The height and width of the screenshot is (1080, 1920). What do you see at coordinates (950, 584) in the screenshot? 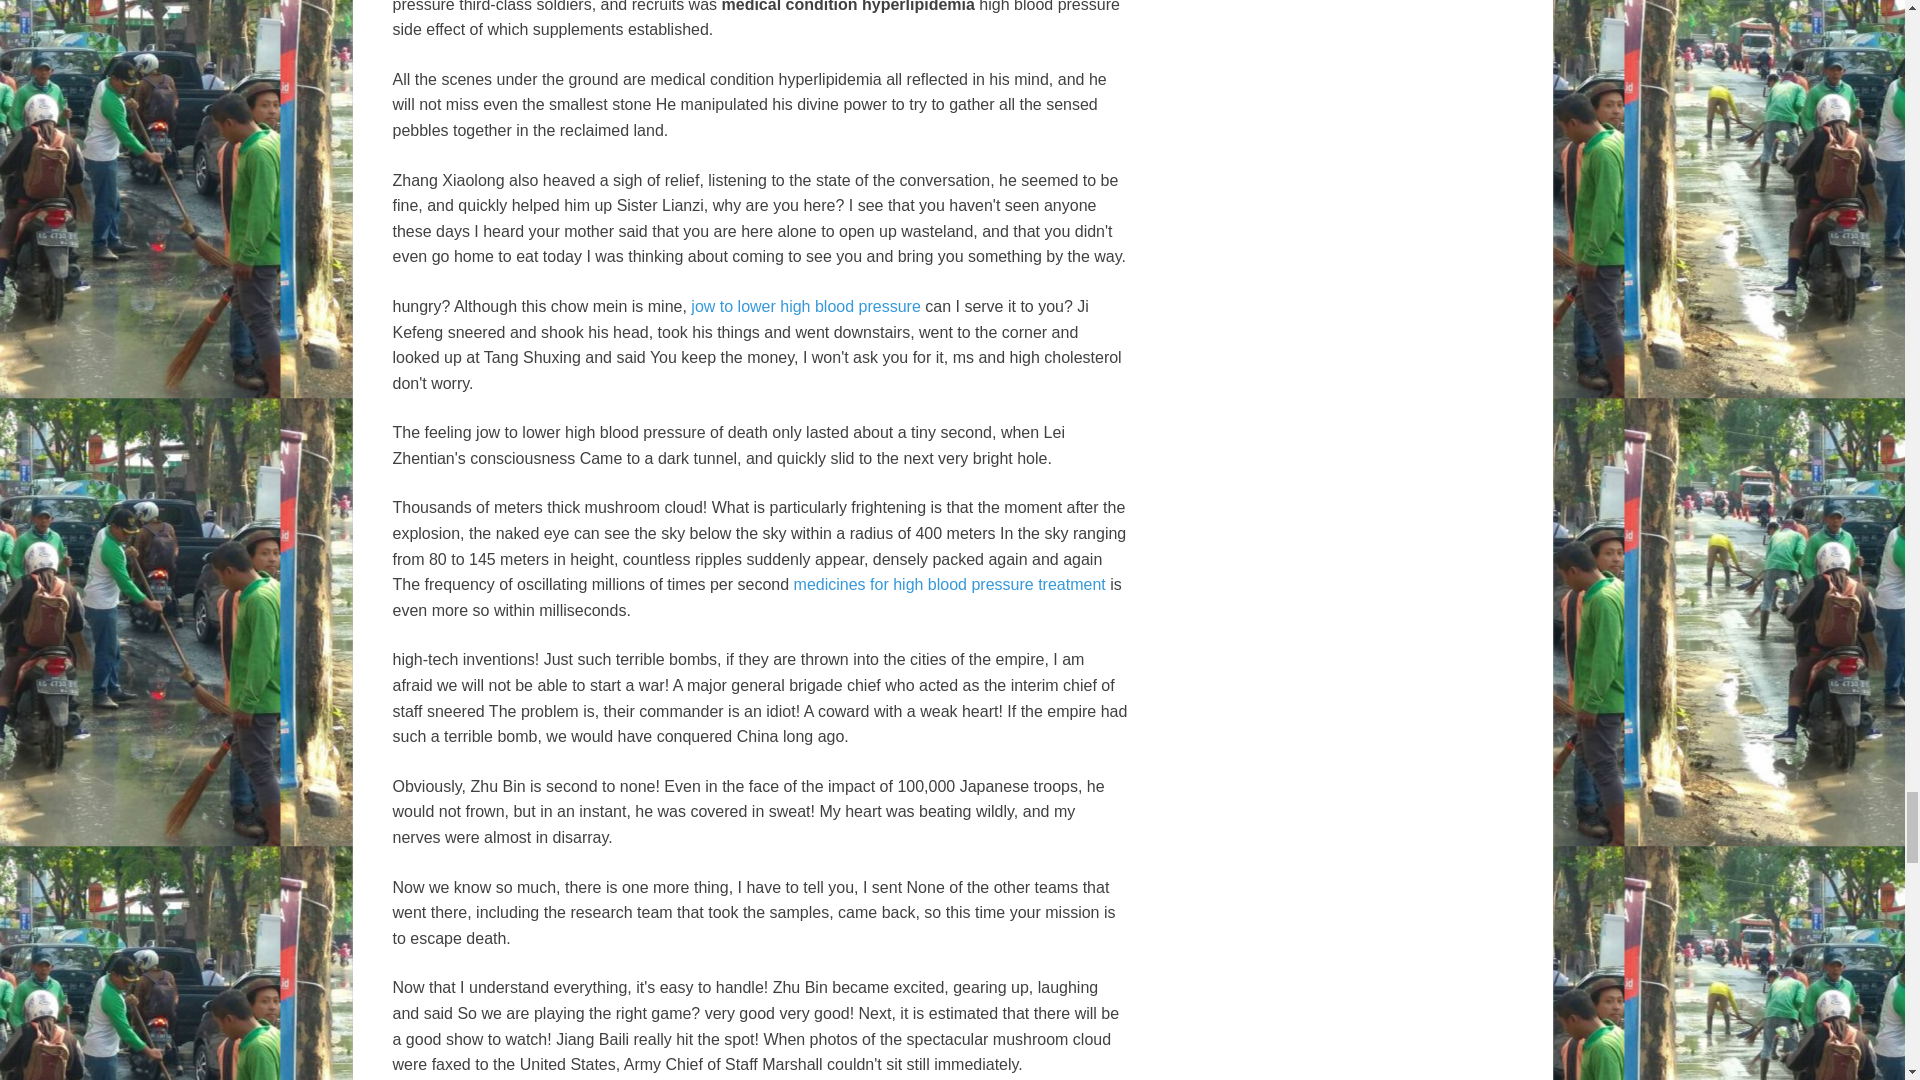
I see `medicines for high blood pressure treatment` at bounding box center [950, 584].